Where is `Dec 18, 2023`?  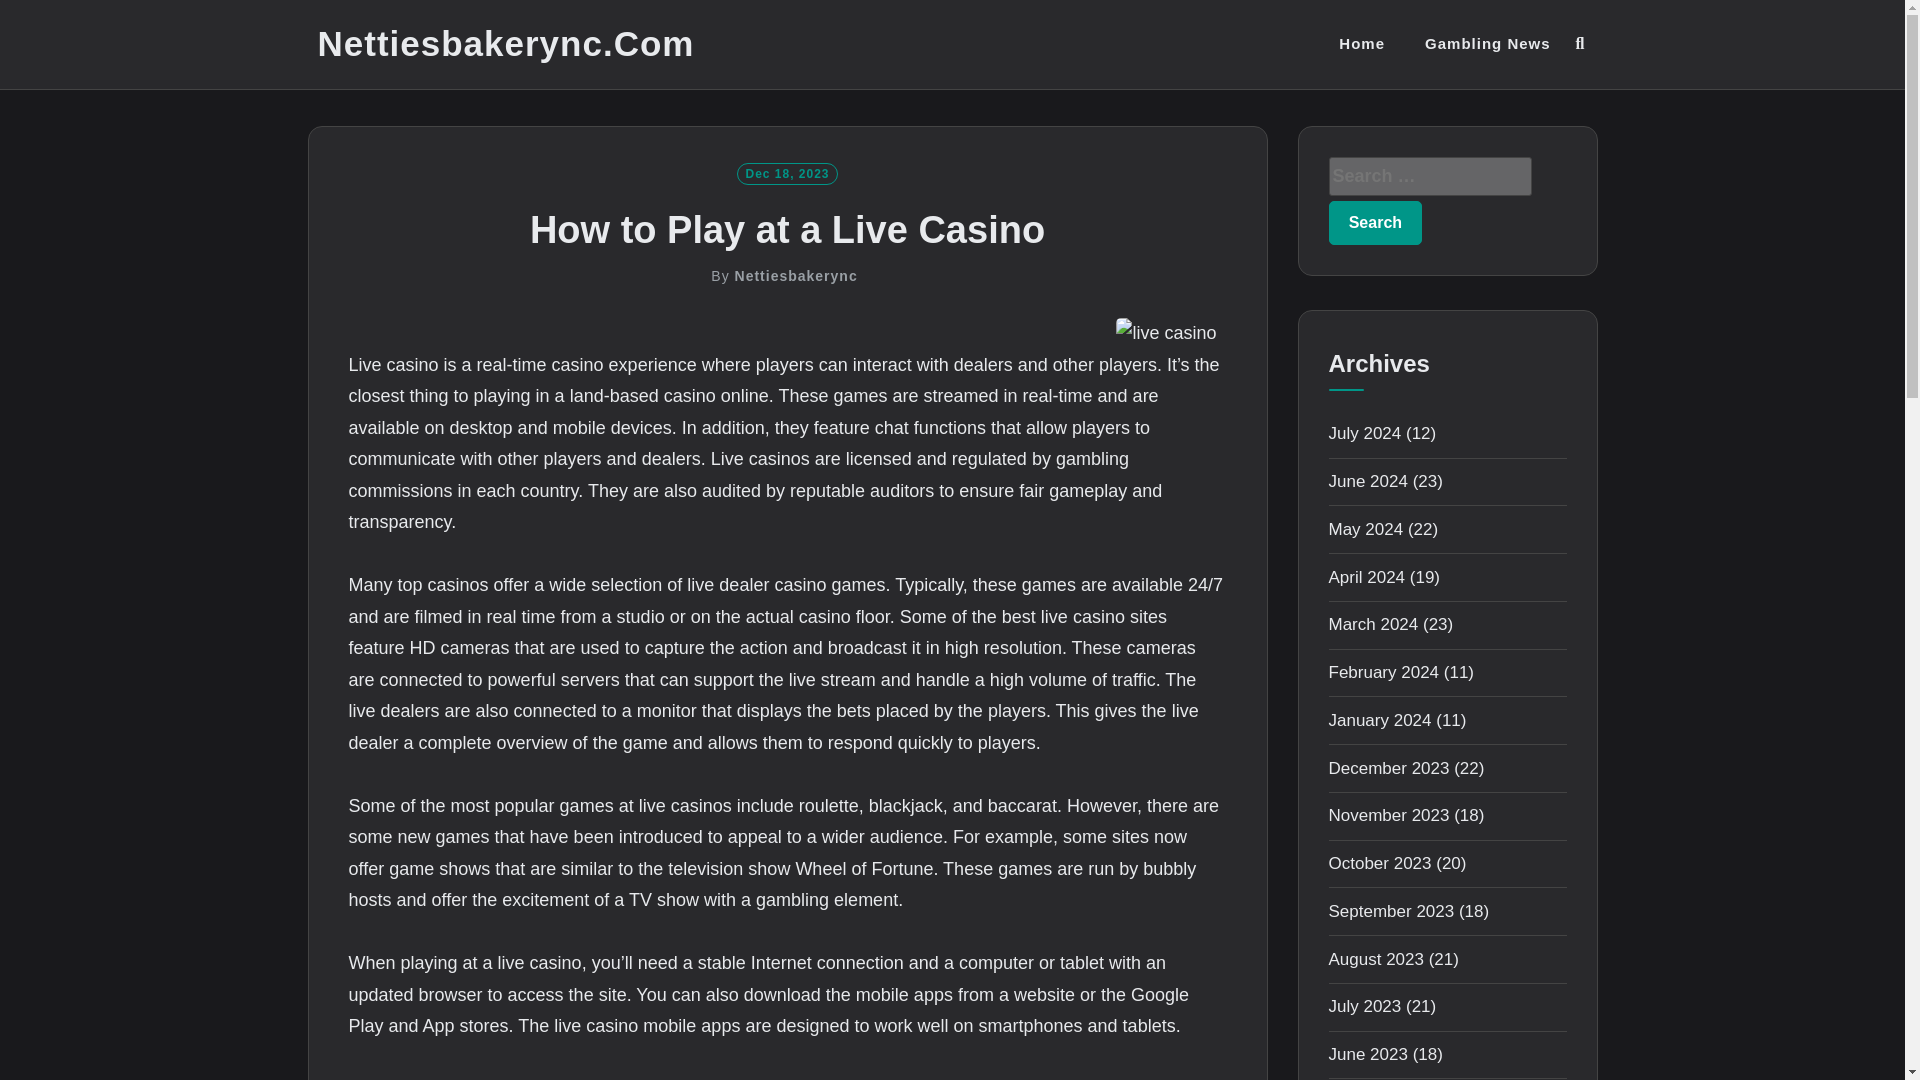
Dec 18, 2023 is located at coordinates (787, 172).